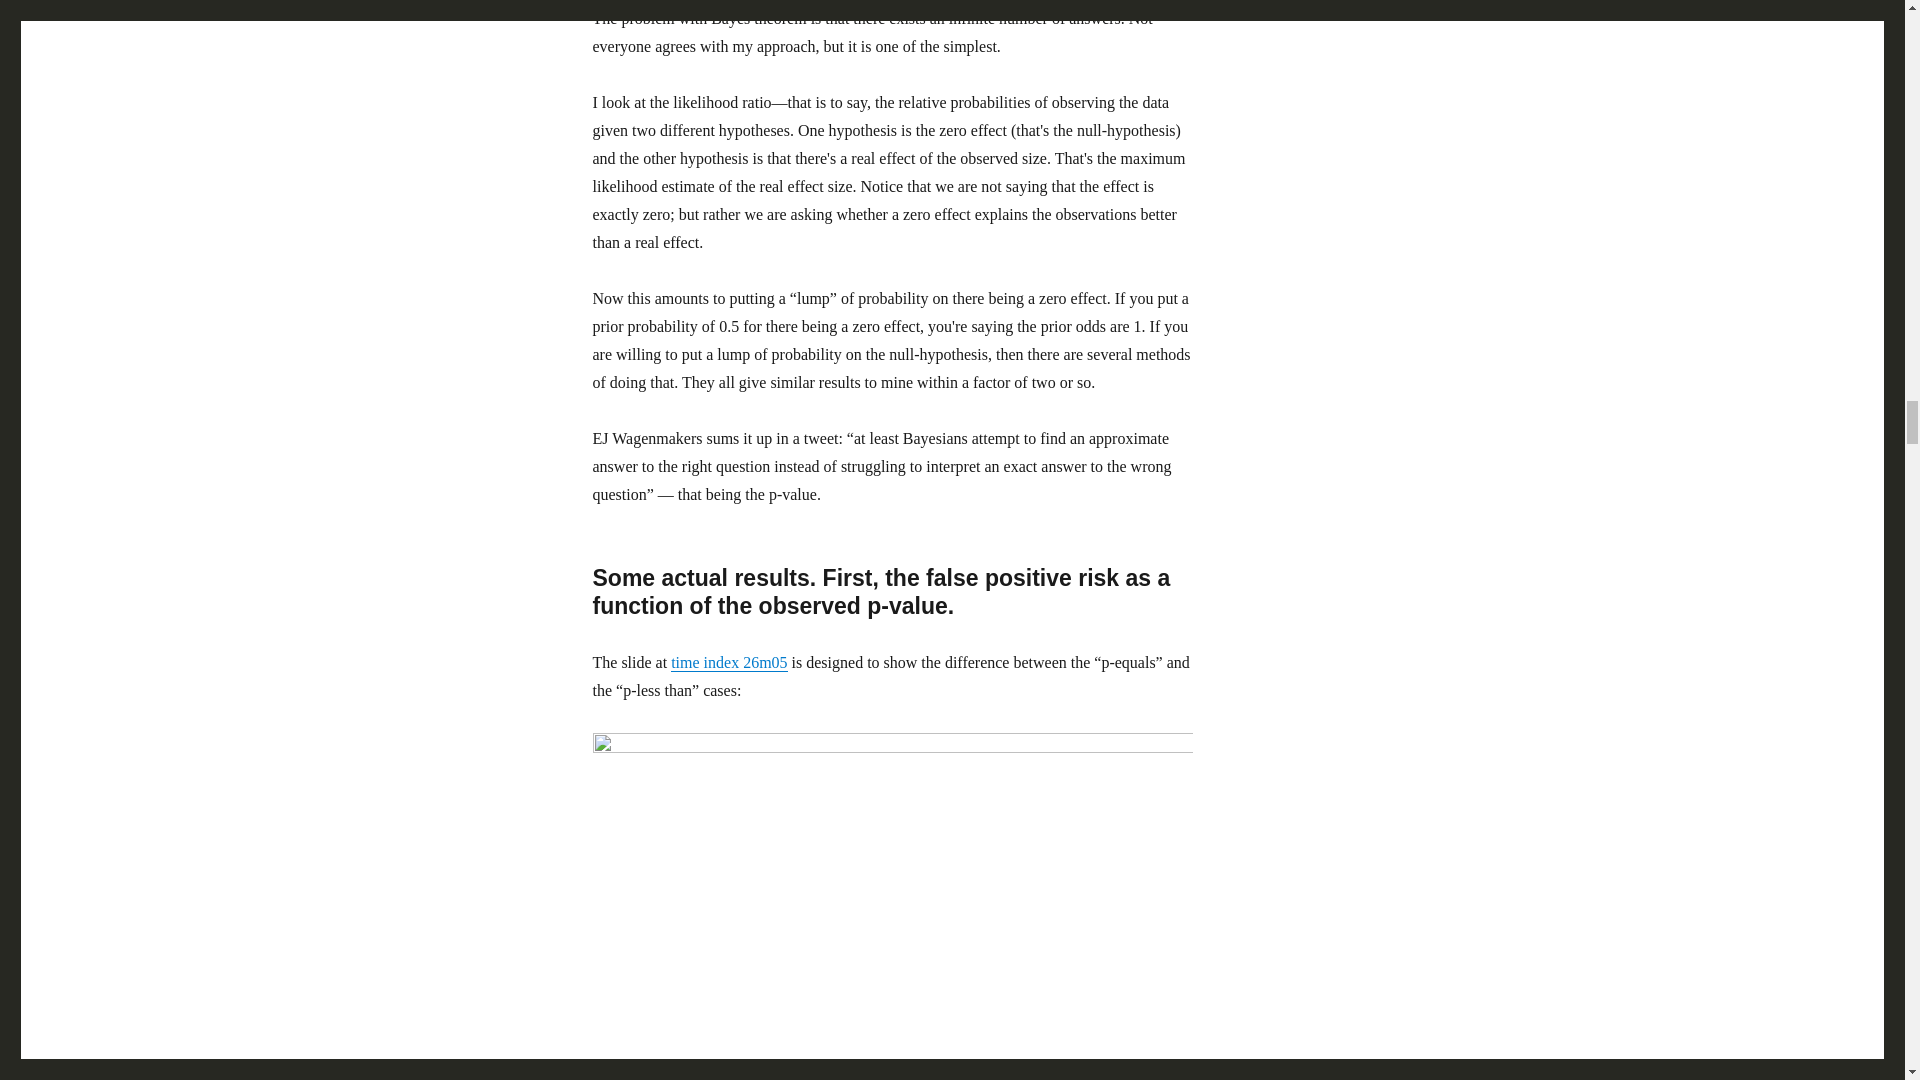  What do you see at coordinates (772, 662) in the screenshot?
I see `m05` at bounding box center [772, 662].